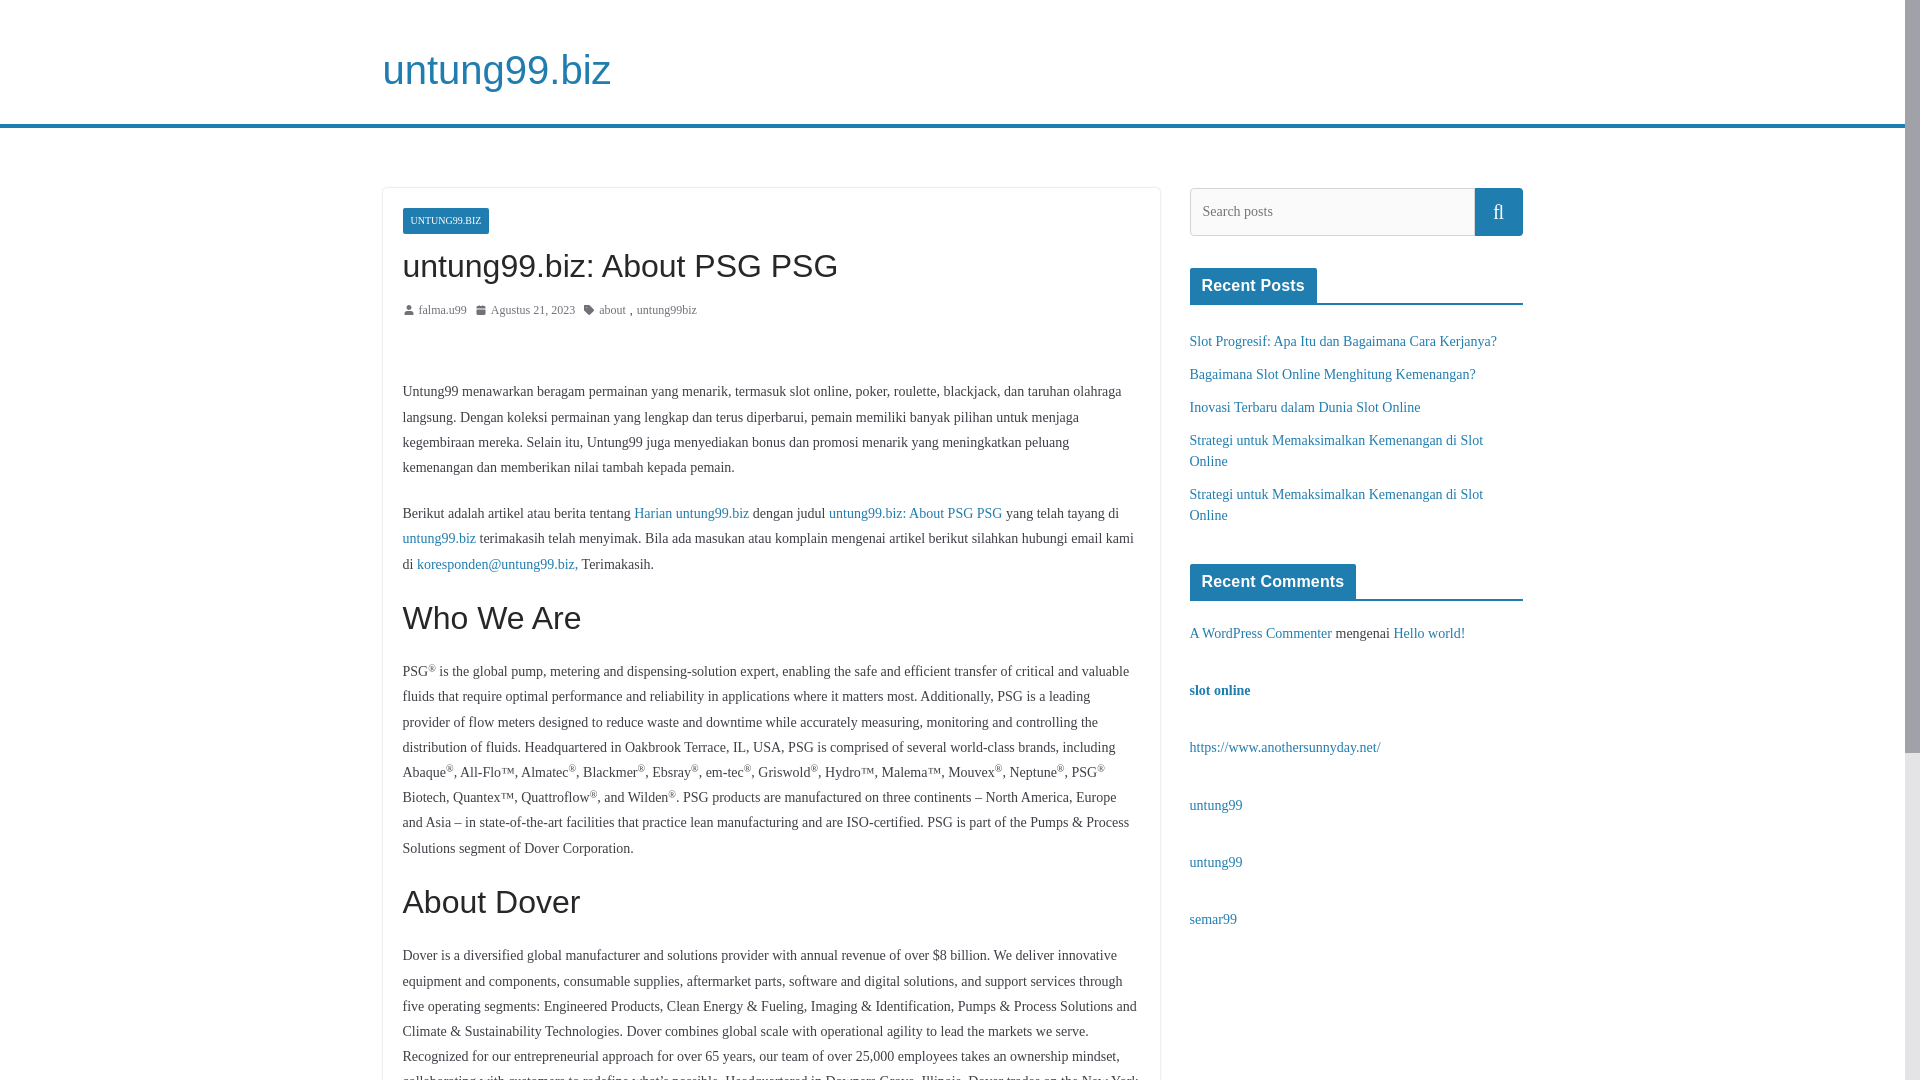 The height and width of the screenshot is (1080, 1920). What do you see at coordinates (1333, 374) in the screenshot?
I see `Bagaimana Slot Online Menghitung Kemenangan?` at bounding box center [1333, 374].